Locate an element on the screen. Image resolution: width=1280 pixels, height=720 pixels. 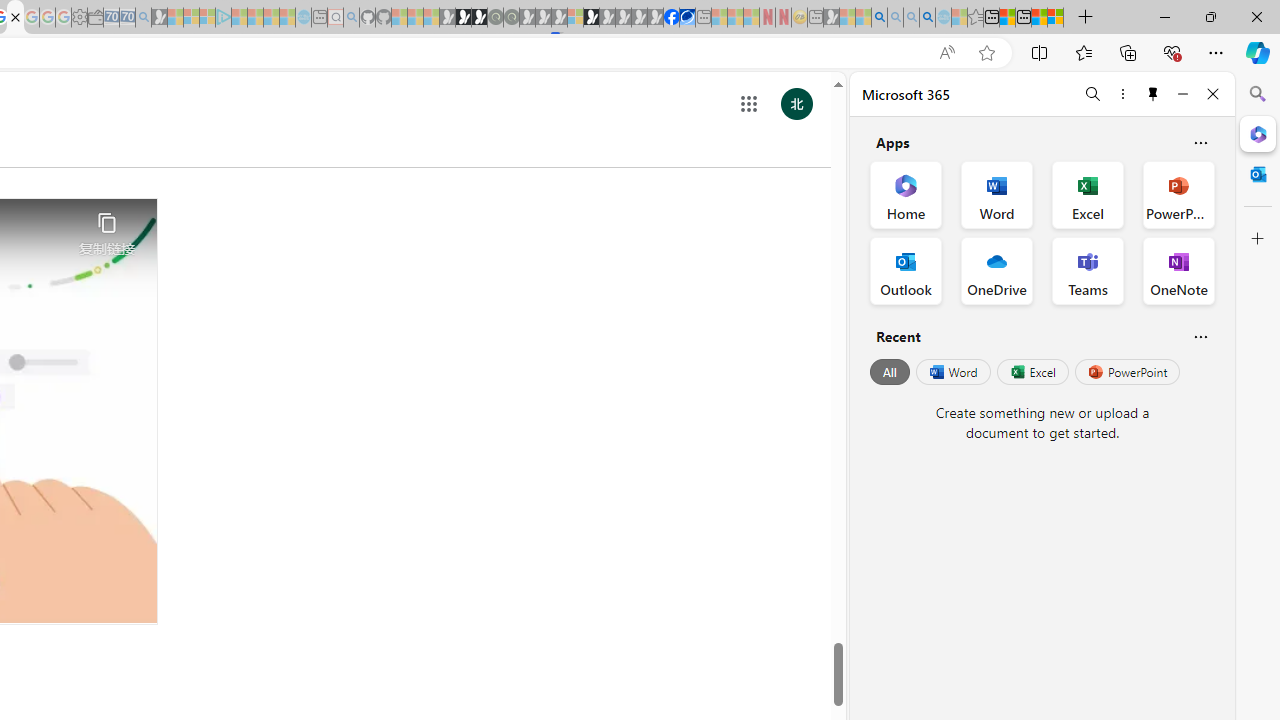
Teams Office App is located at coordinates (1088, 270).